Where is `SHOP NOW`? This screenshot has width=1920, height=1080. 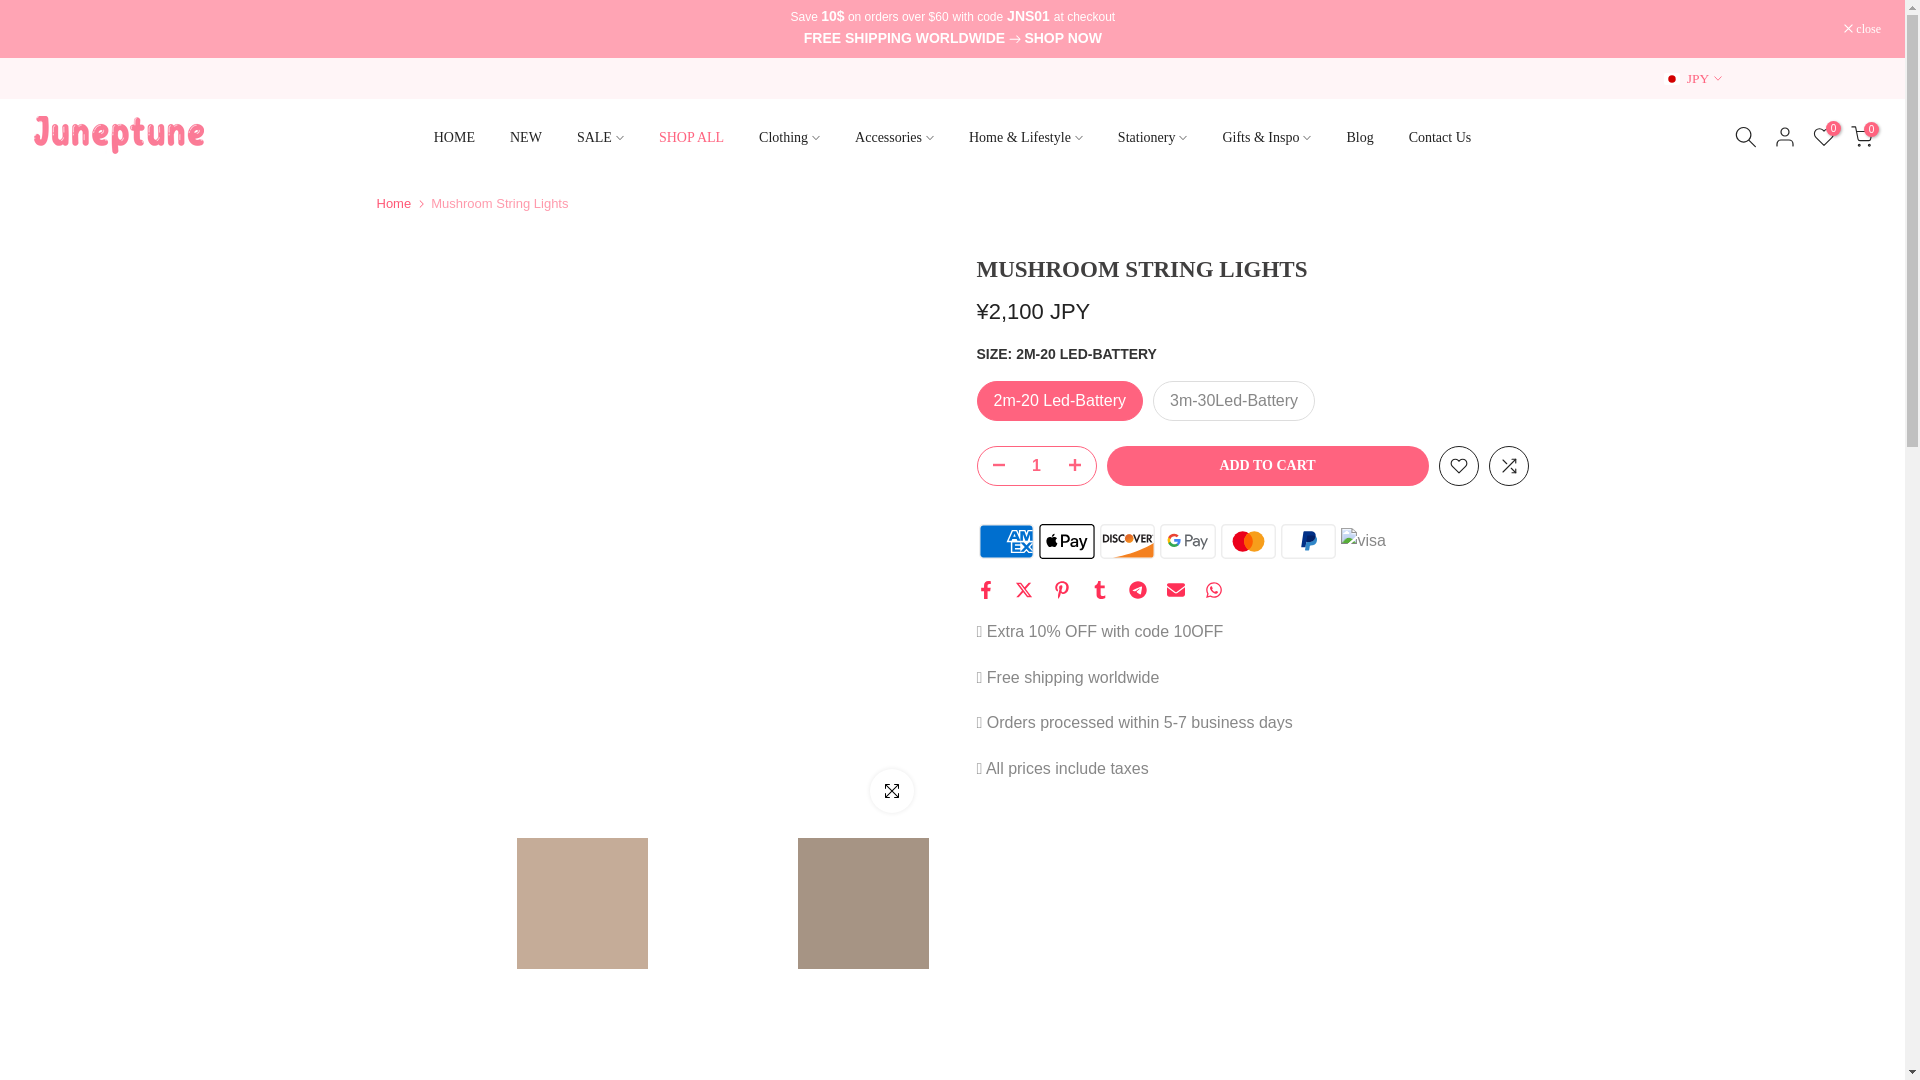 SHOP NOW is located at coordinates (1062, 39).